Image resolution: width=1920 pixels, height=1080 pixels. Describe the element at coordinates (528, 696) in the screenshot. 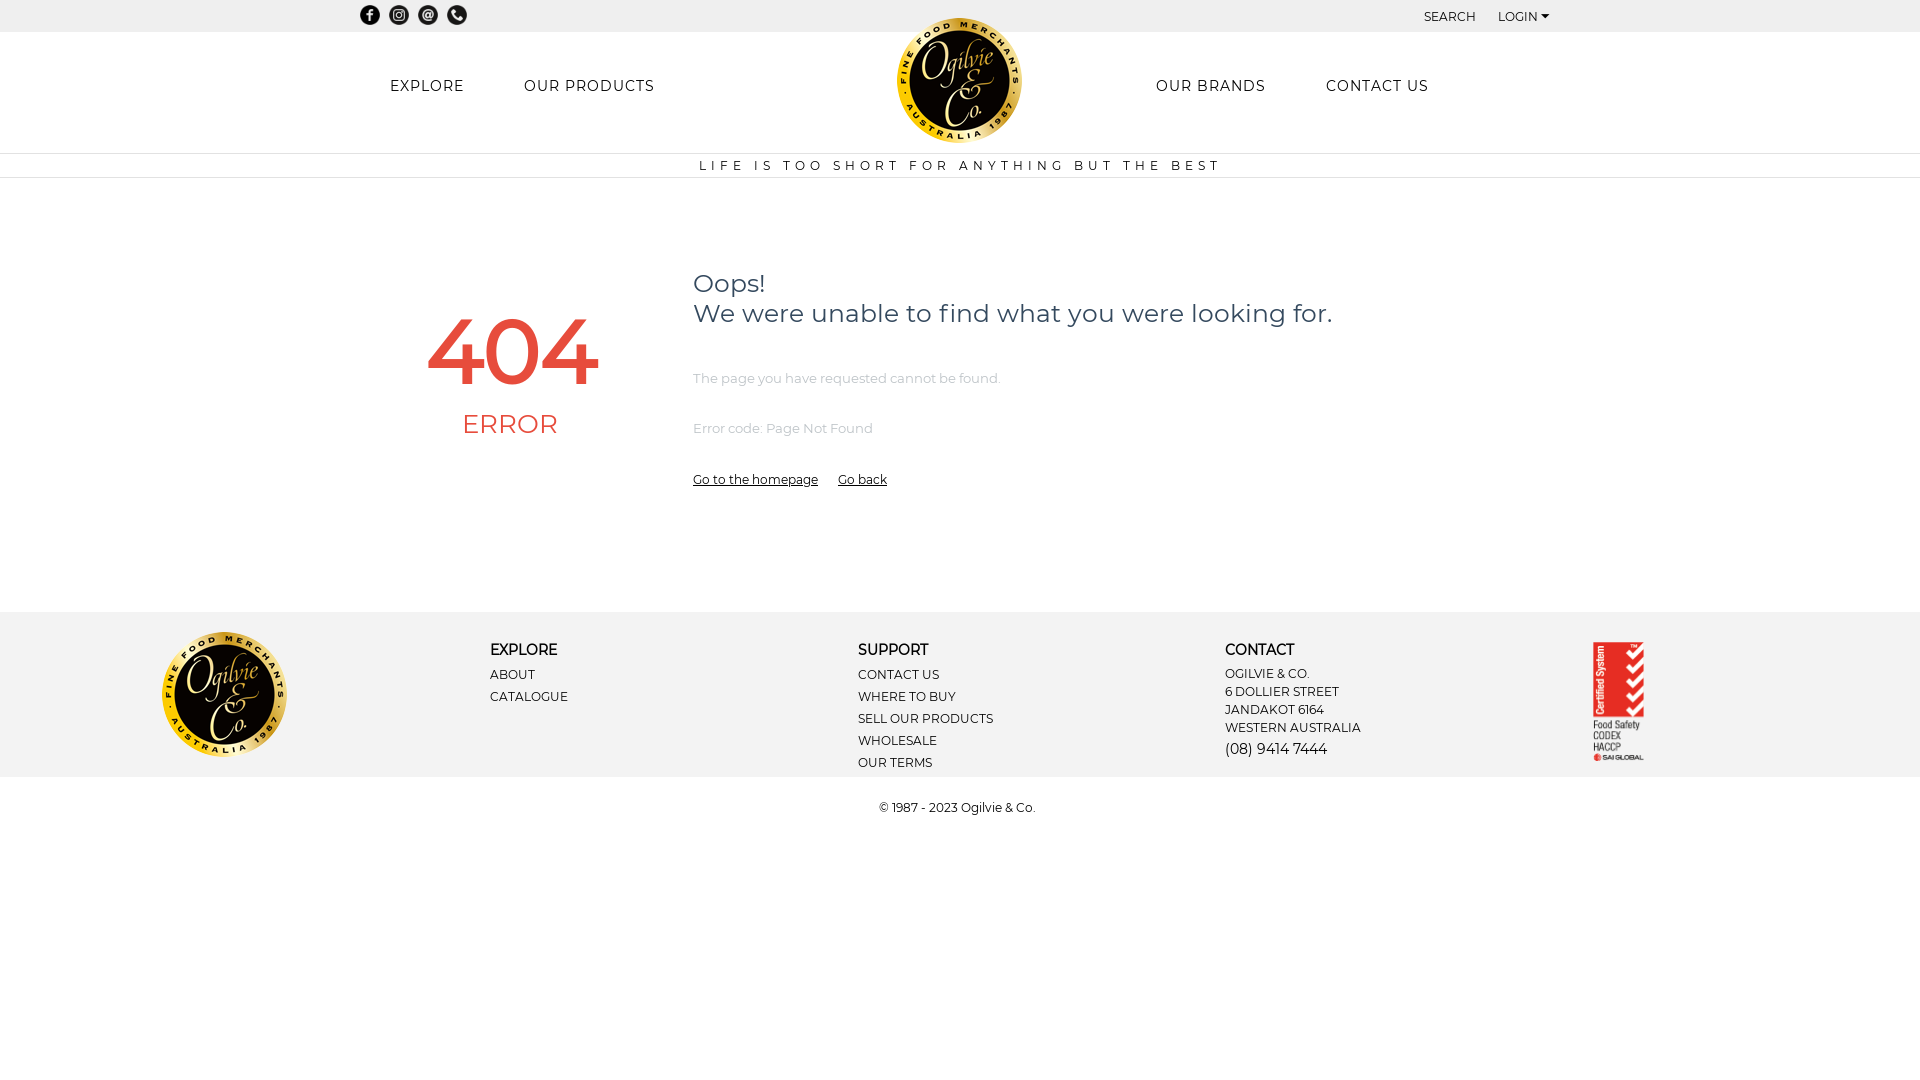

I see `CATALOGUE` at that location.